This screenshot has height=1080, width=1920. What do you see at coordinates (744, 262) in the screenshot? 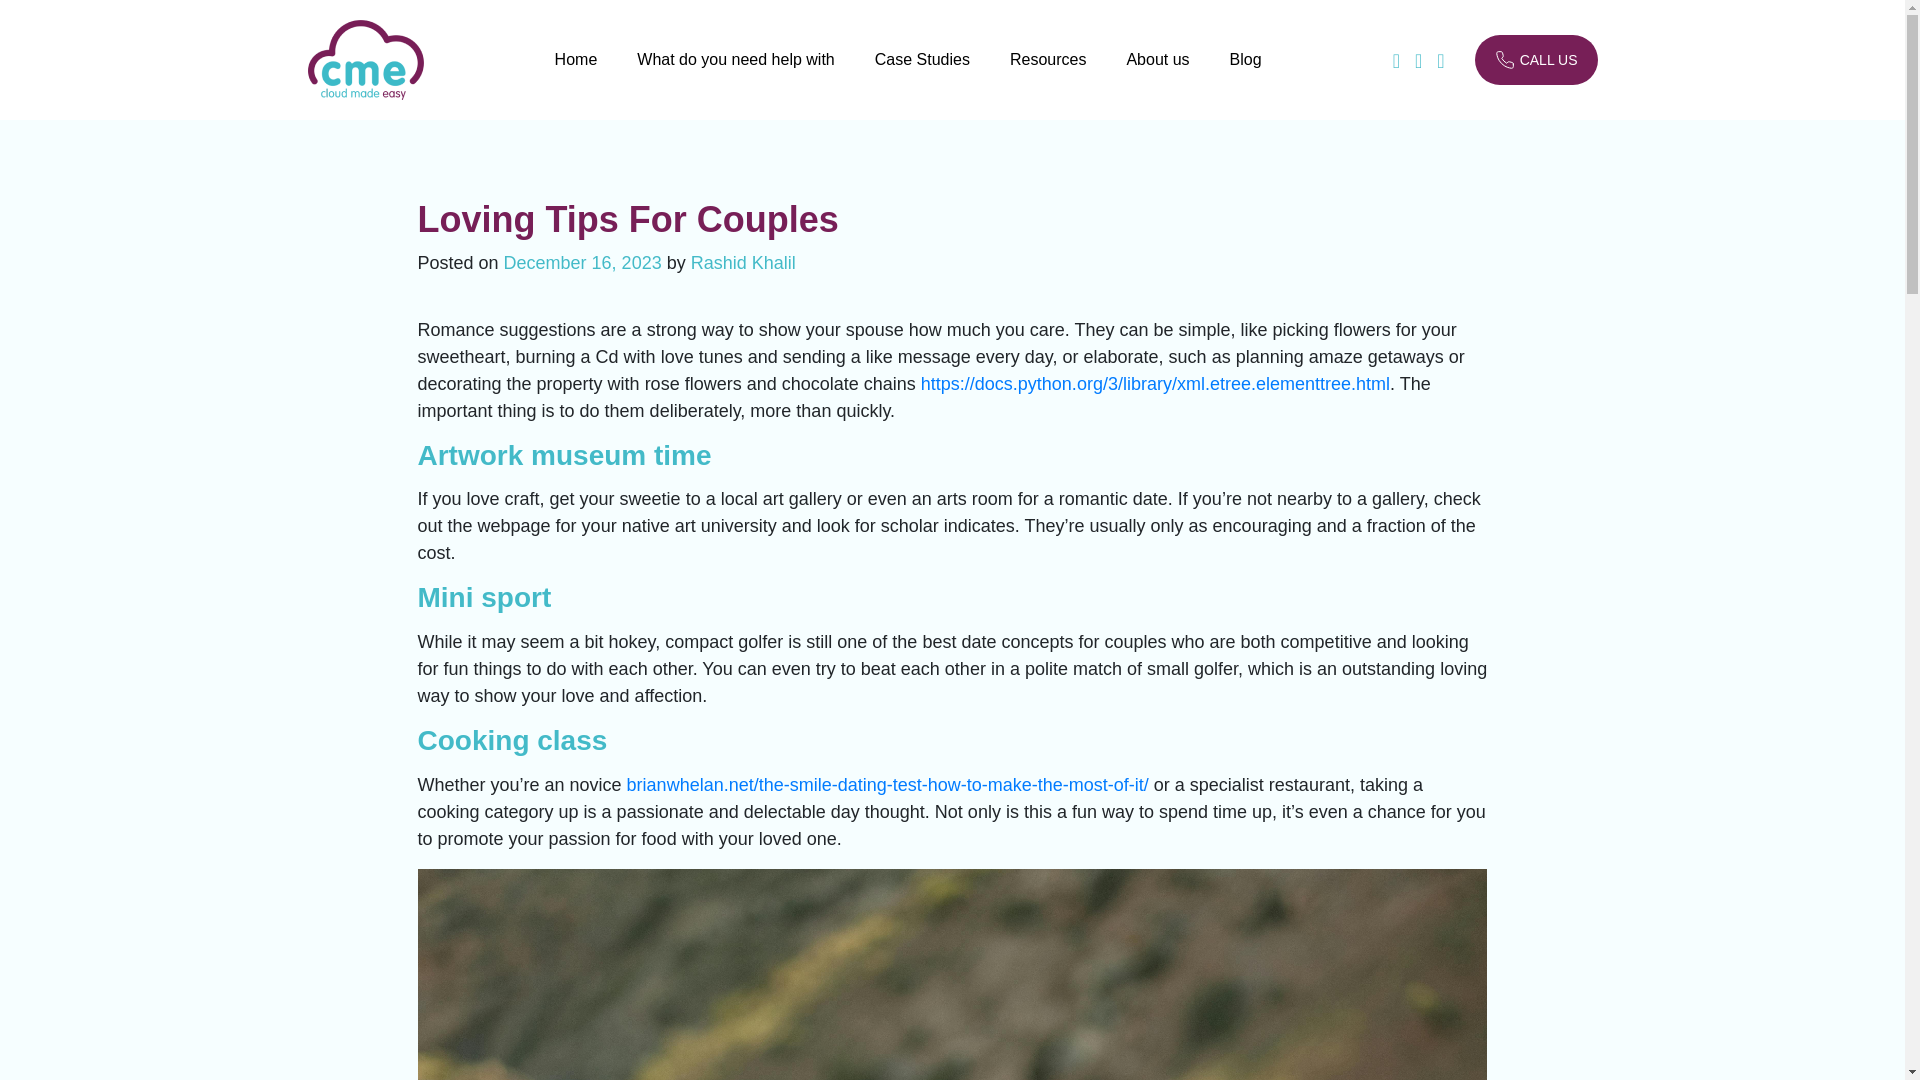
I see `Rashid Khalil` at bounding box center [744, 262].